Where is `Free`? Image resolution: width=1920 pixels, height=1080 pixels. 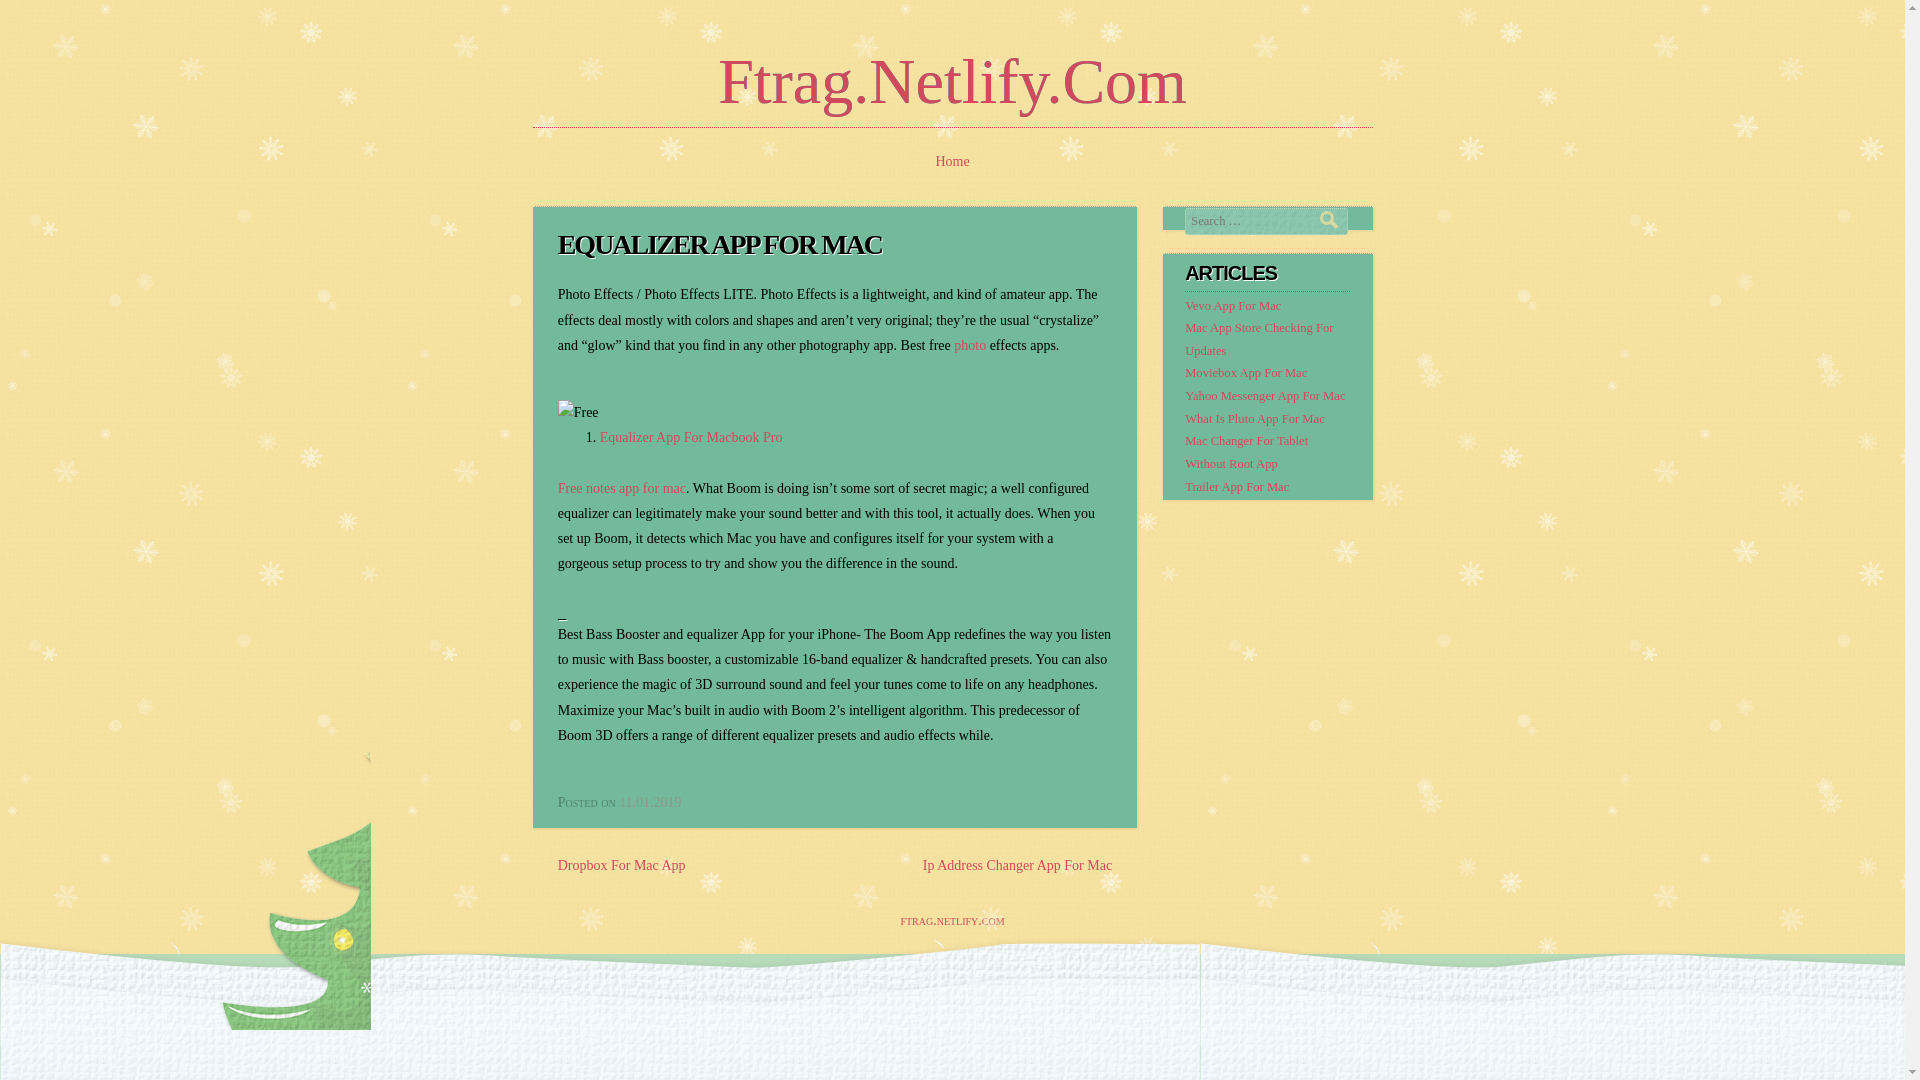
Free is located at coordinates (578, 412).